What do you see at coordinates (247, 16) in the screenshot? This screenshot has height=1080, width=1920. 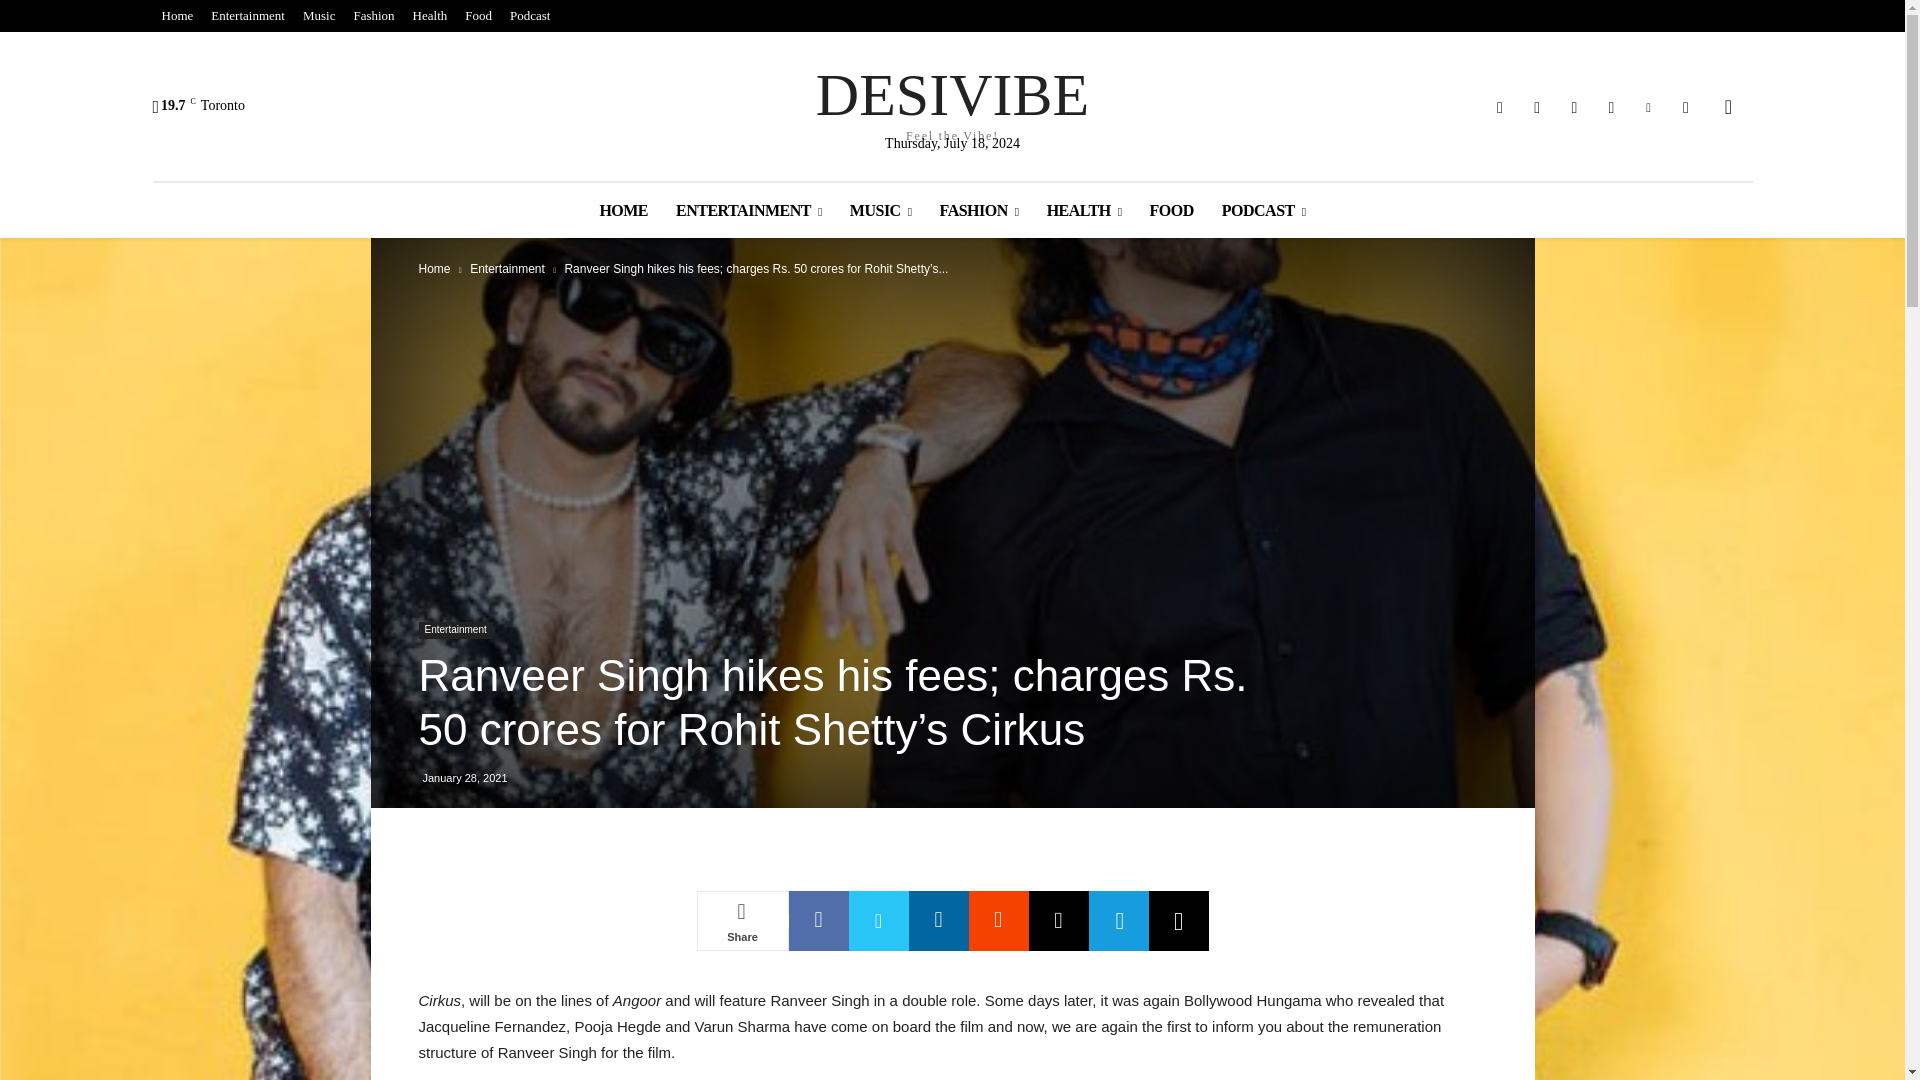 I see `Entertainment` at bounding box center [247, 16].